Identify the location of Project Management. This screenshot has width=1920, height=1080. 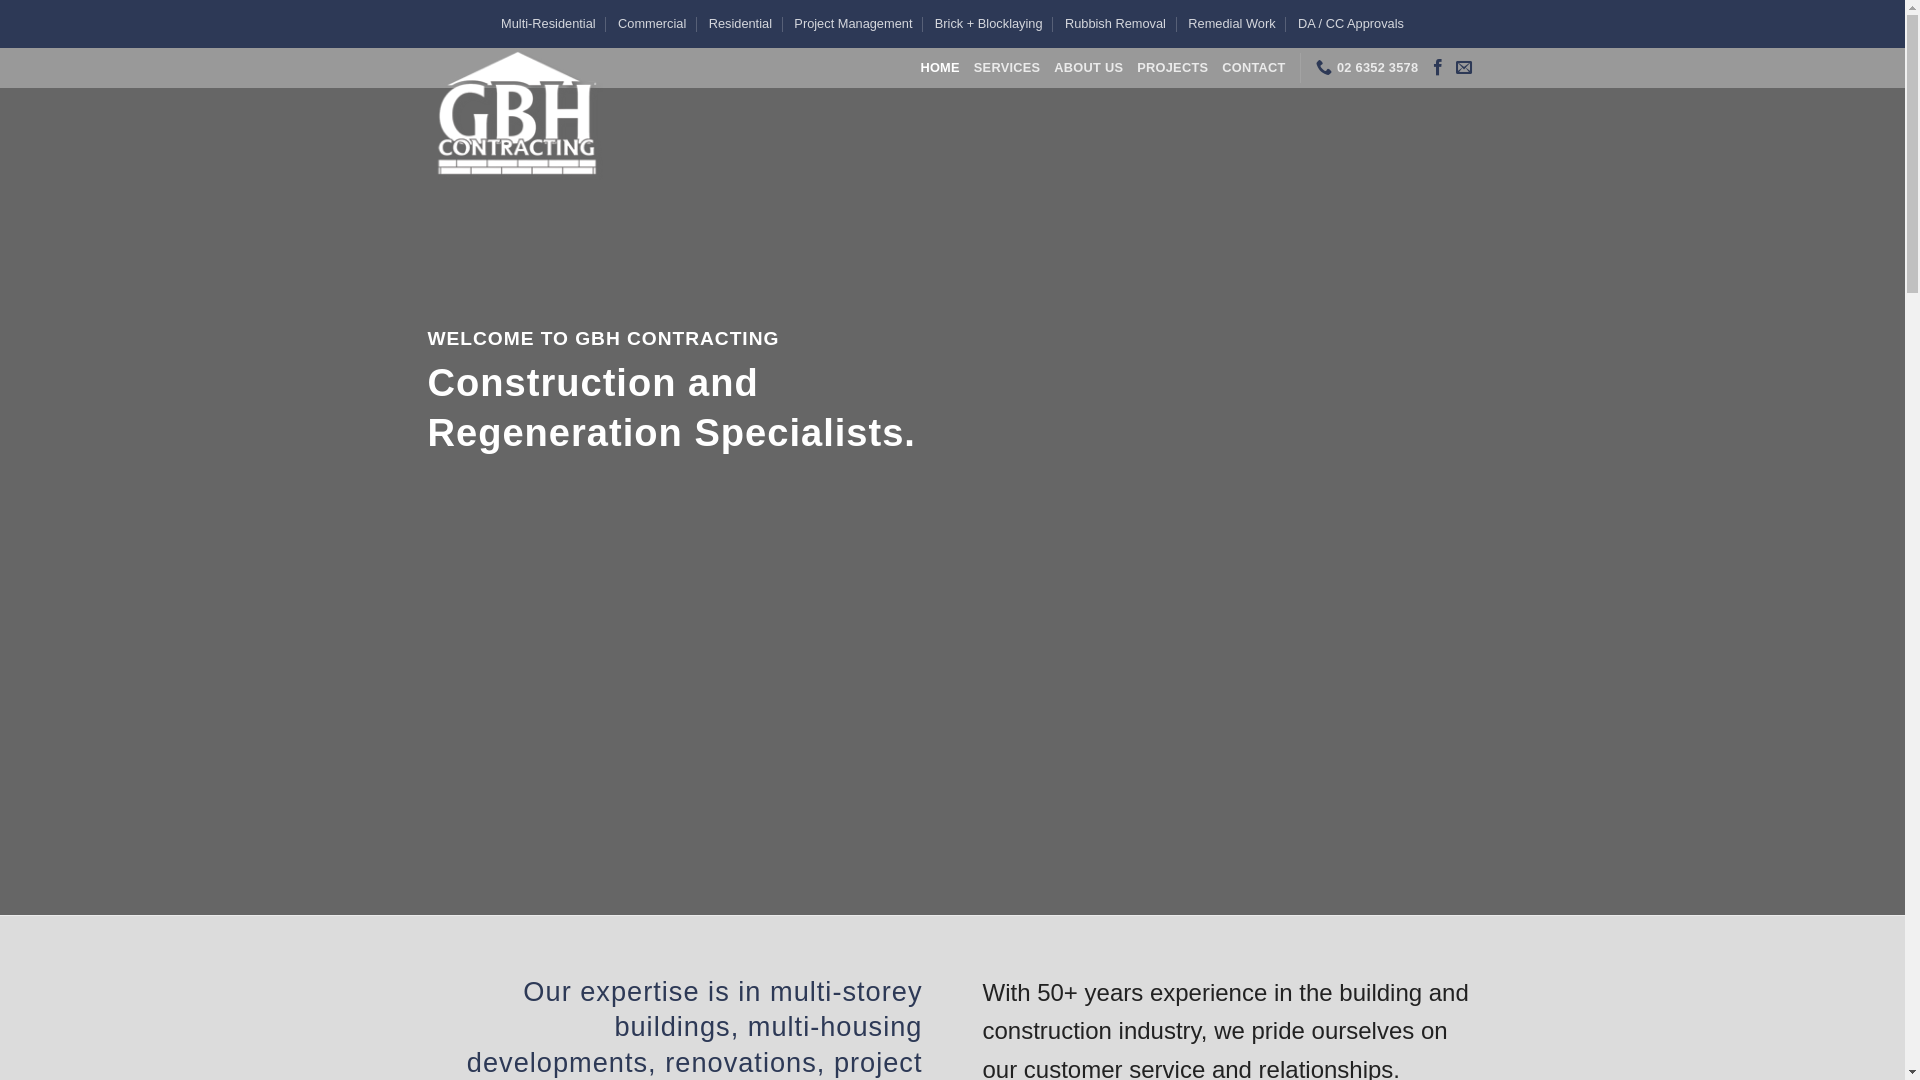
(853, 24).